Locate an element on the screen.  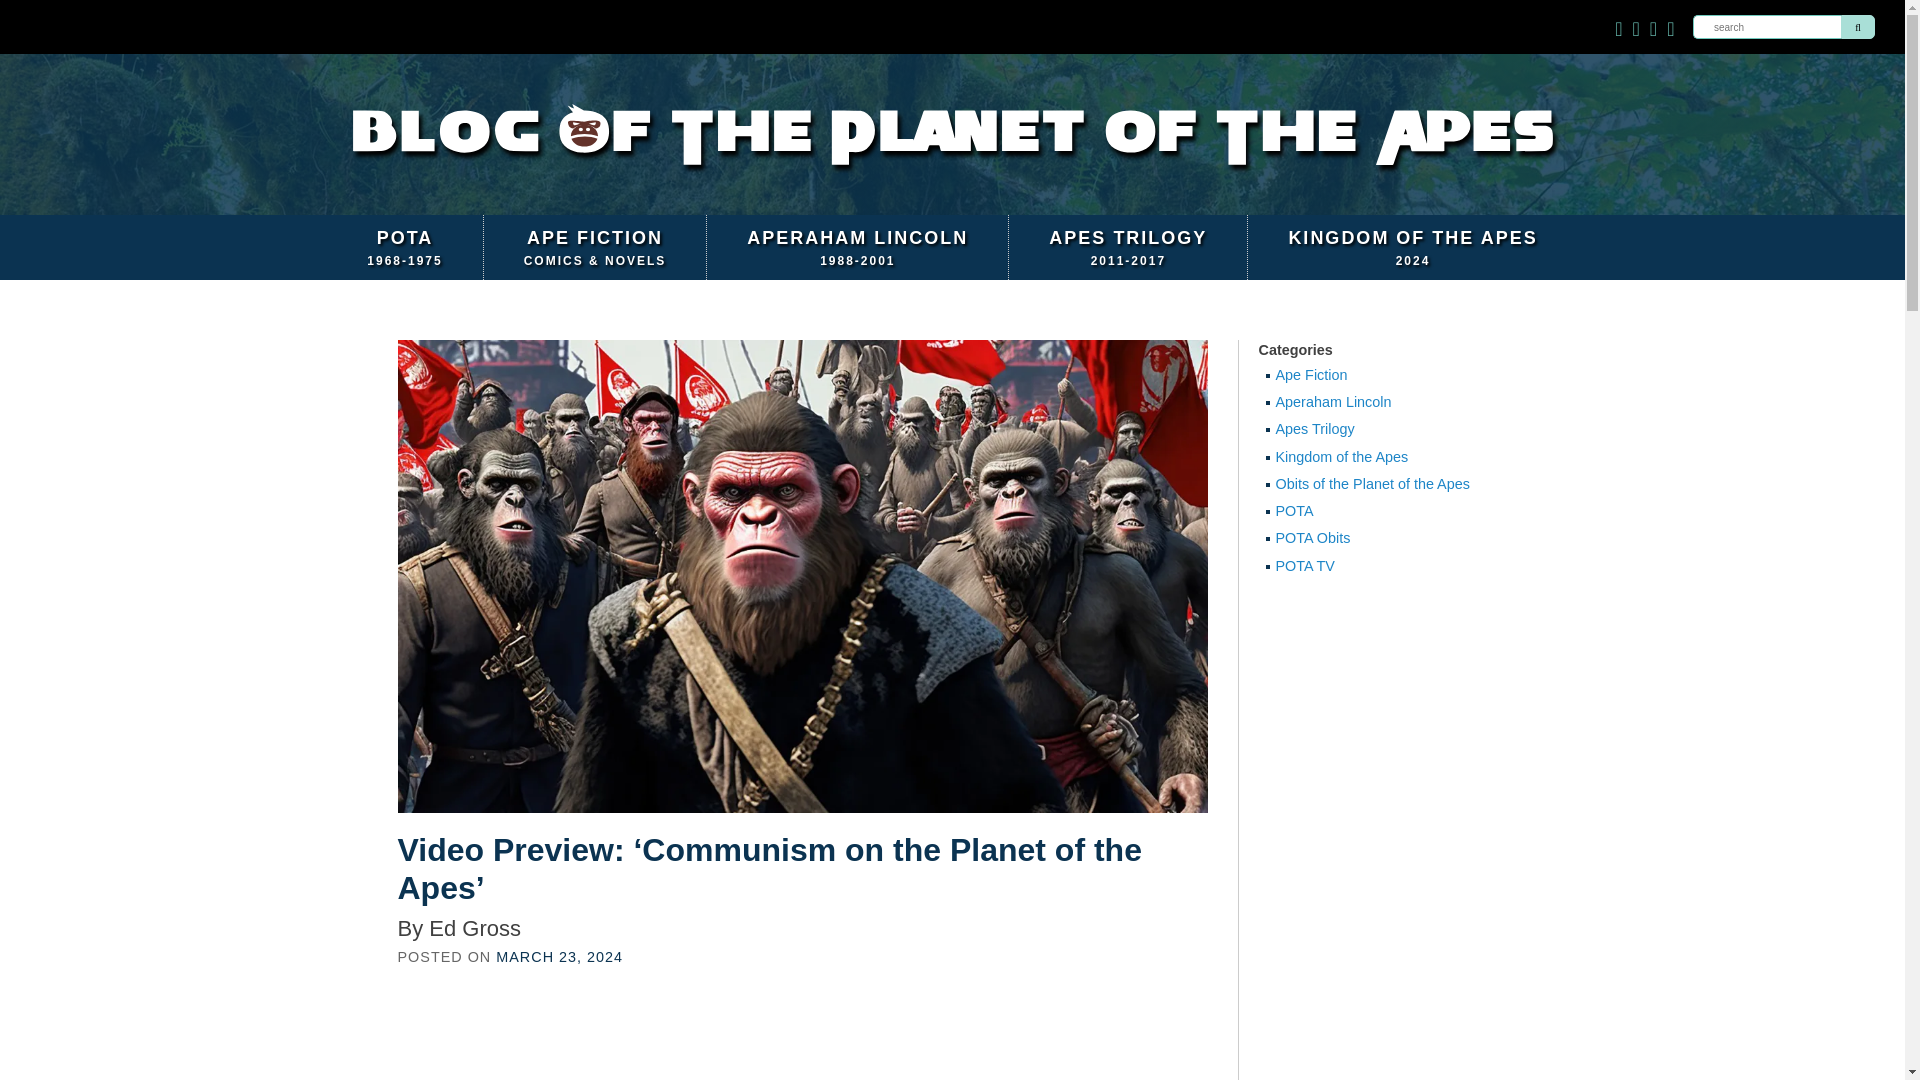
POTA is located at coordinates (1377, 376).